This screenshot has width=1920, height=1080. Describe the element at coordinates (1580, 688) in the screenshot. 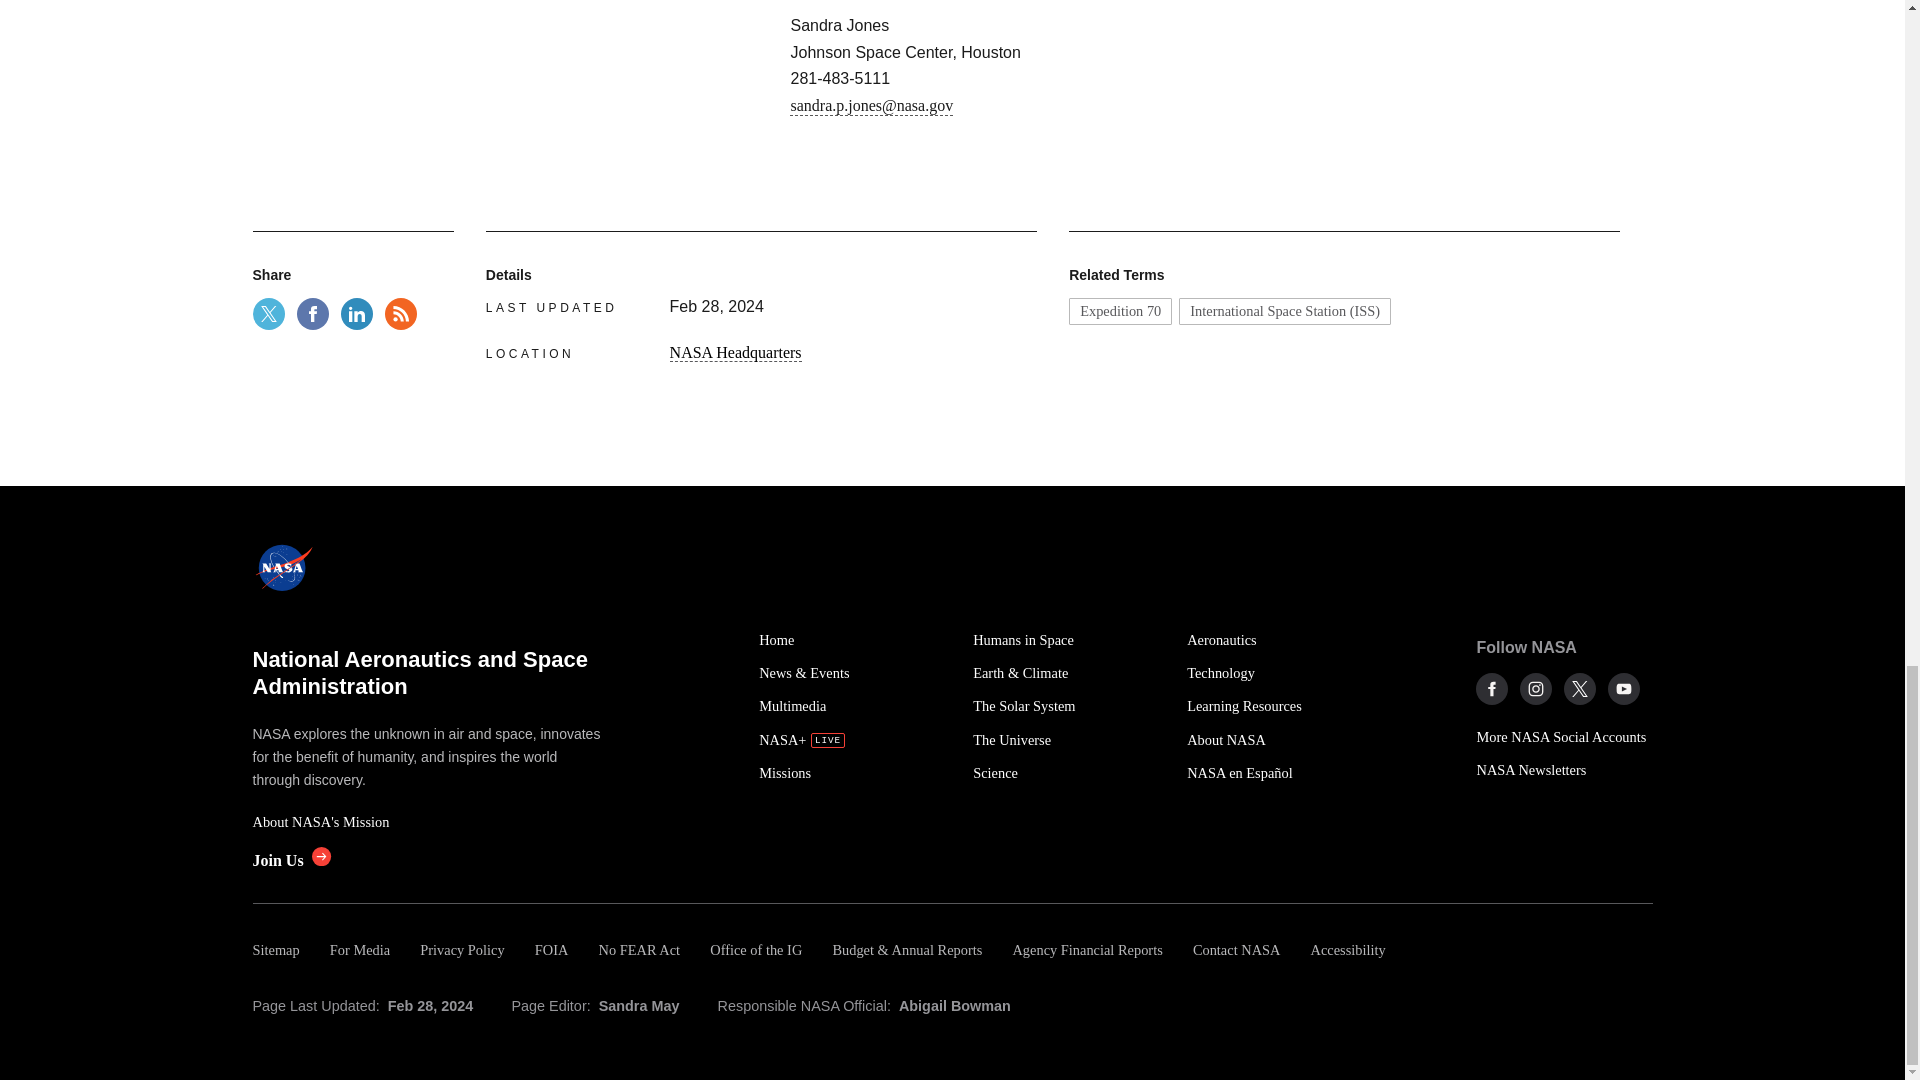

I see `NASA on X` at that location.